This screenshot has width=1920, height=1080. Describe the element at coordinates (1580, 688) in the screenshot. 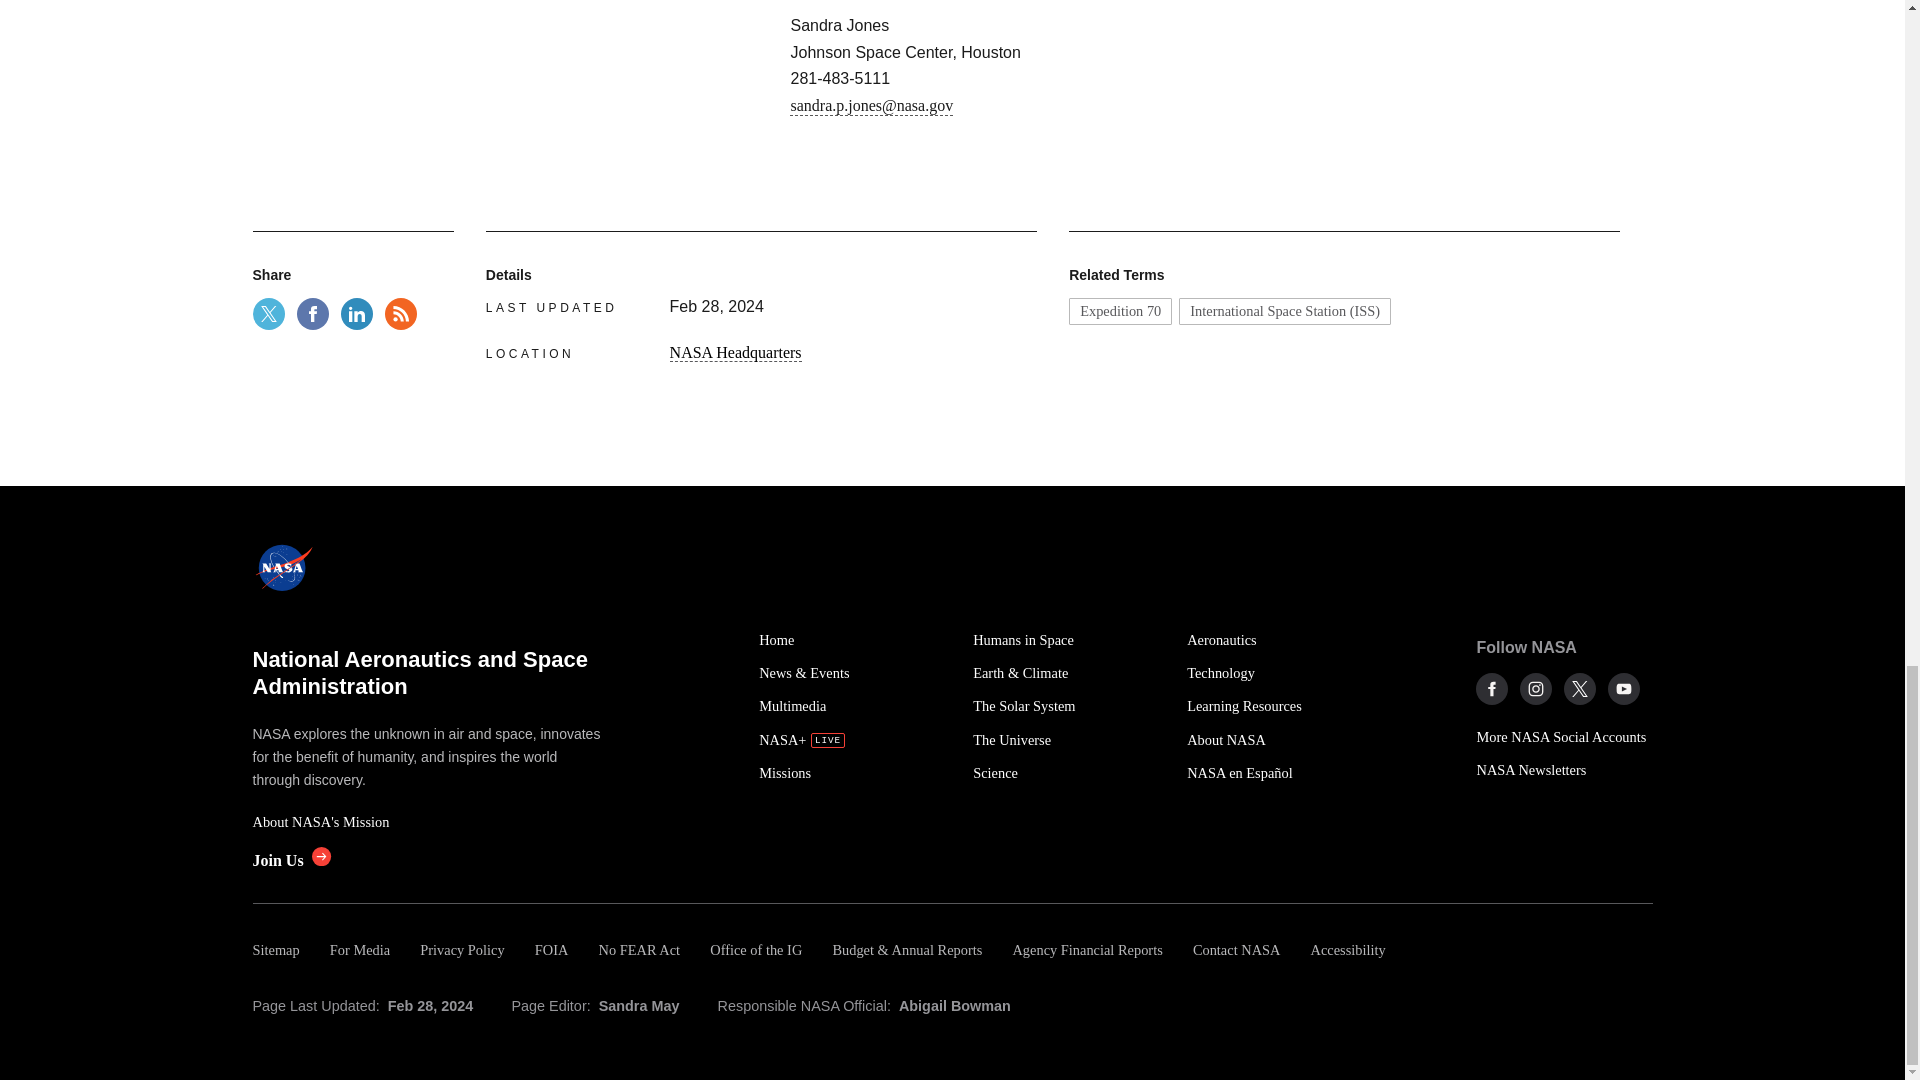

I see `NASA on X` at that location.